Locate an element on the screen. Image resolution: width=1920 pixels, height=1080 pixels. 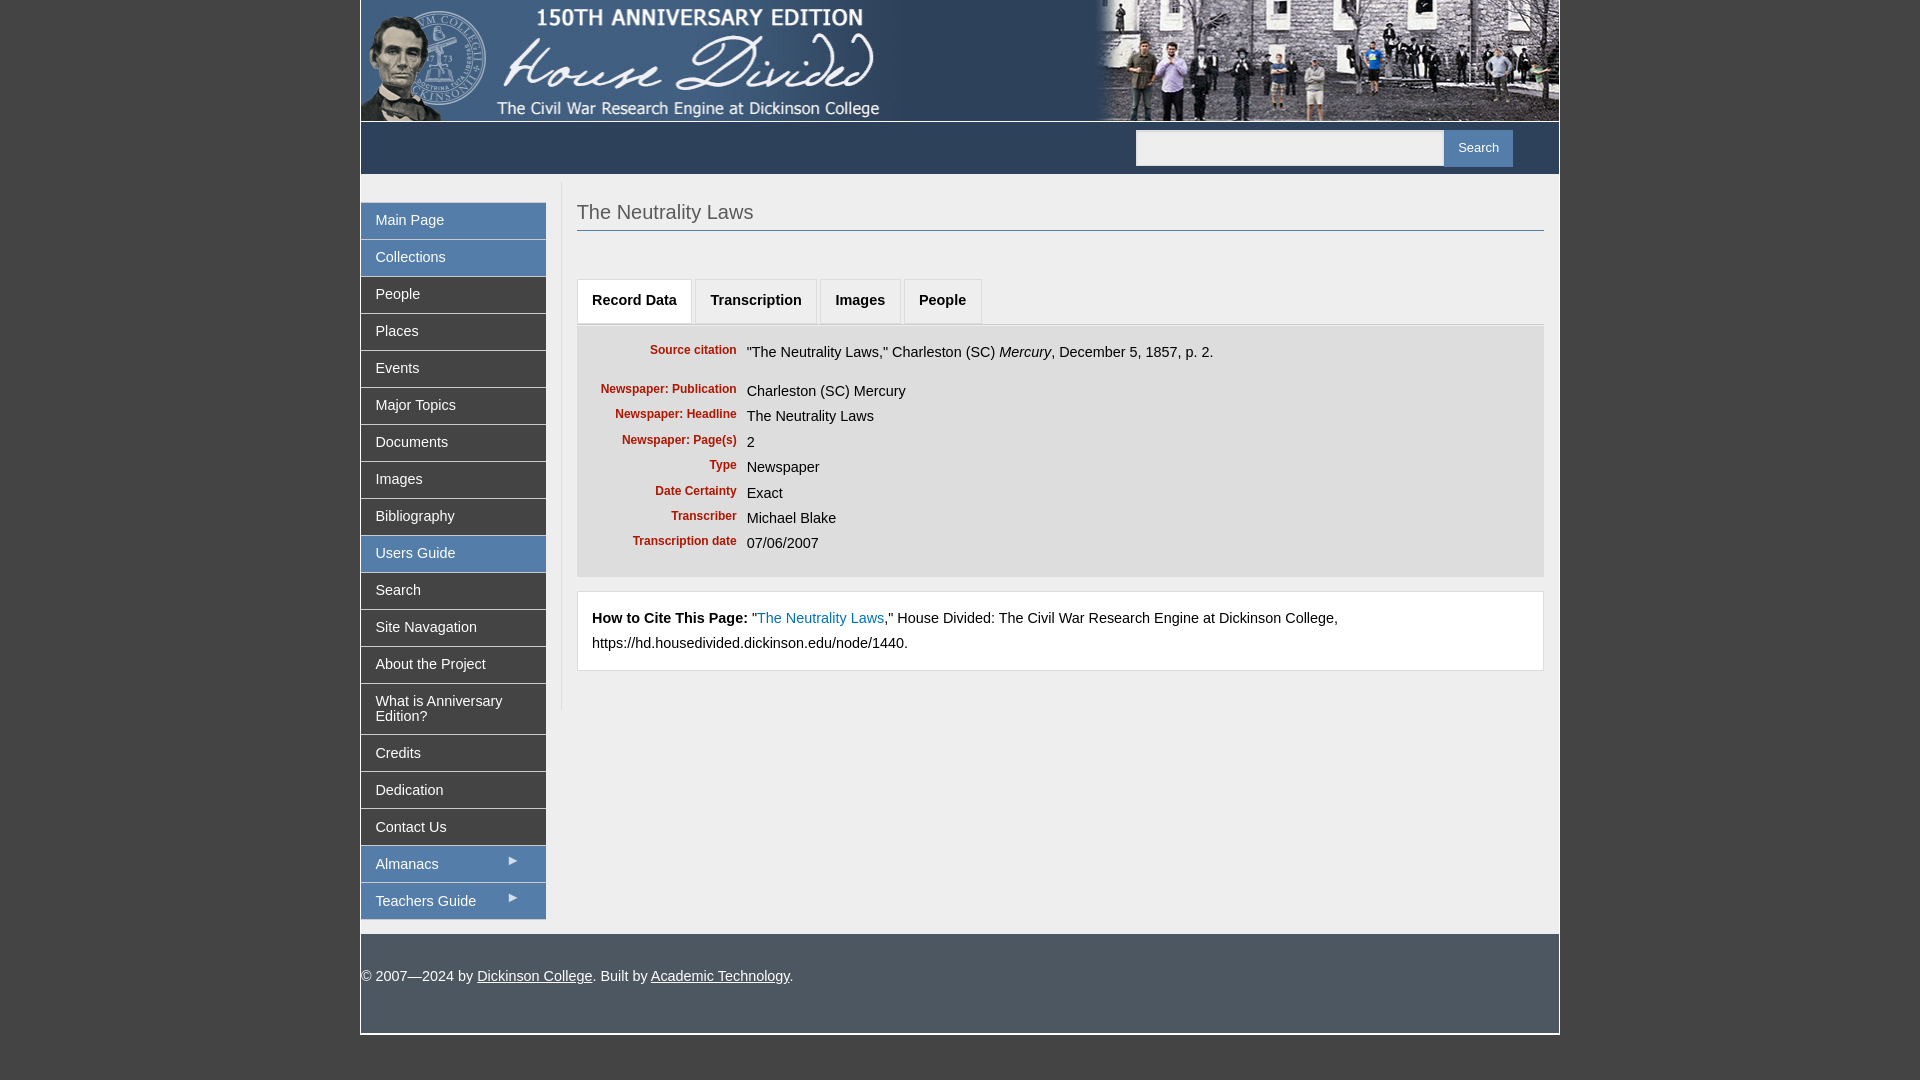
About the Project is located at coordinates (452, 664).